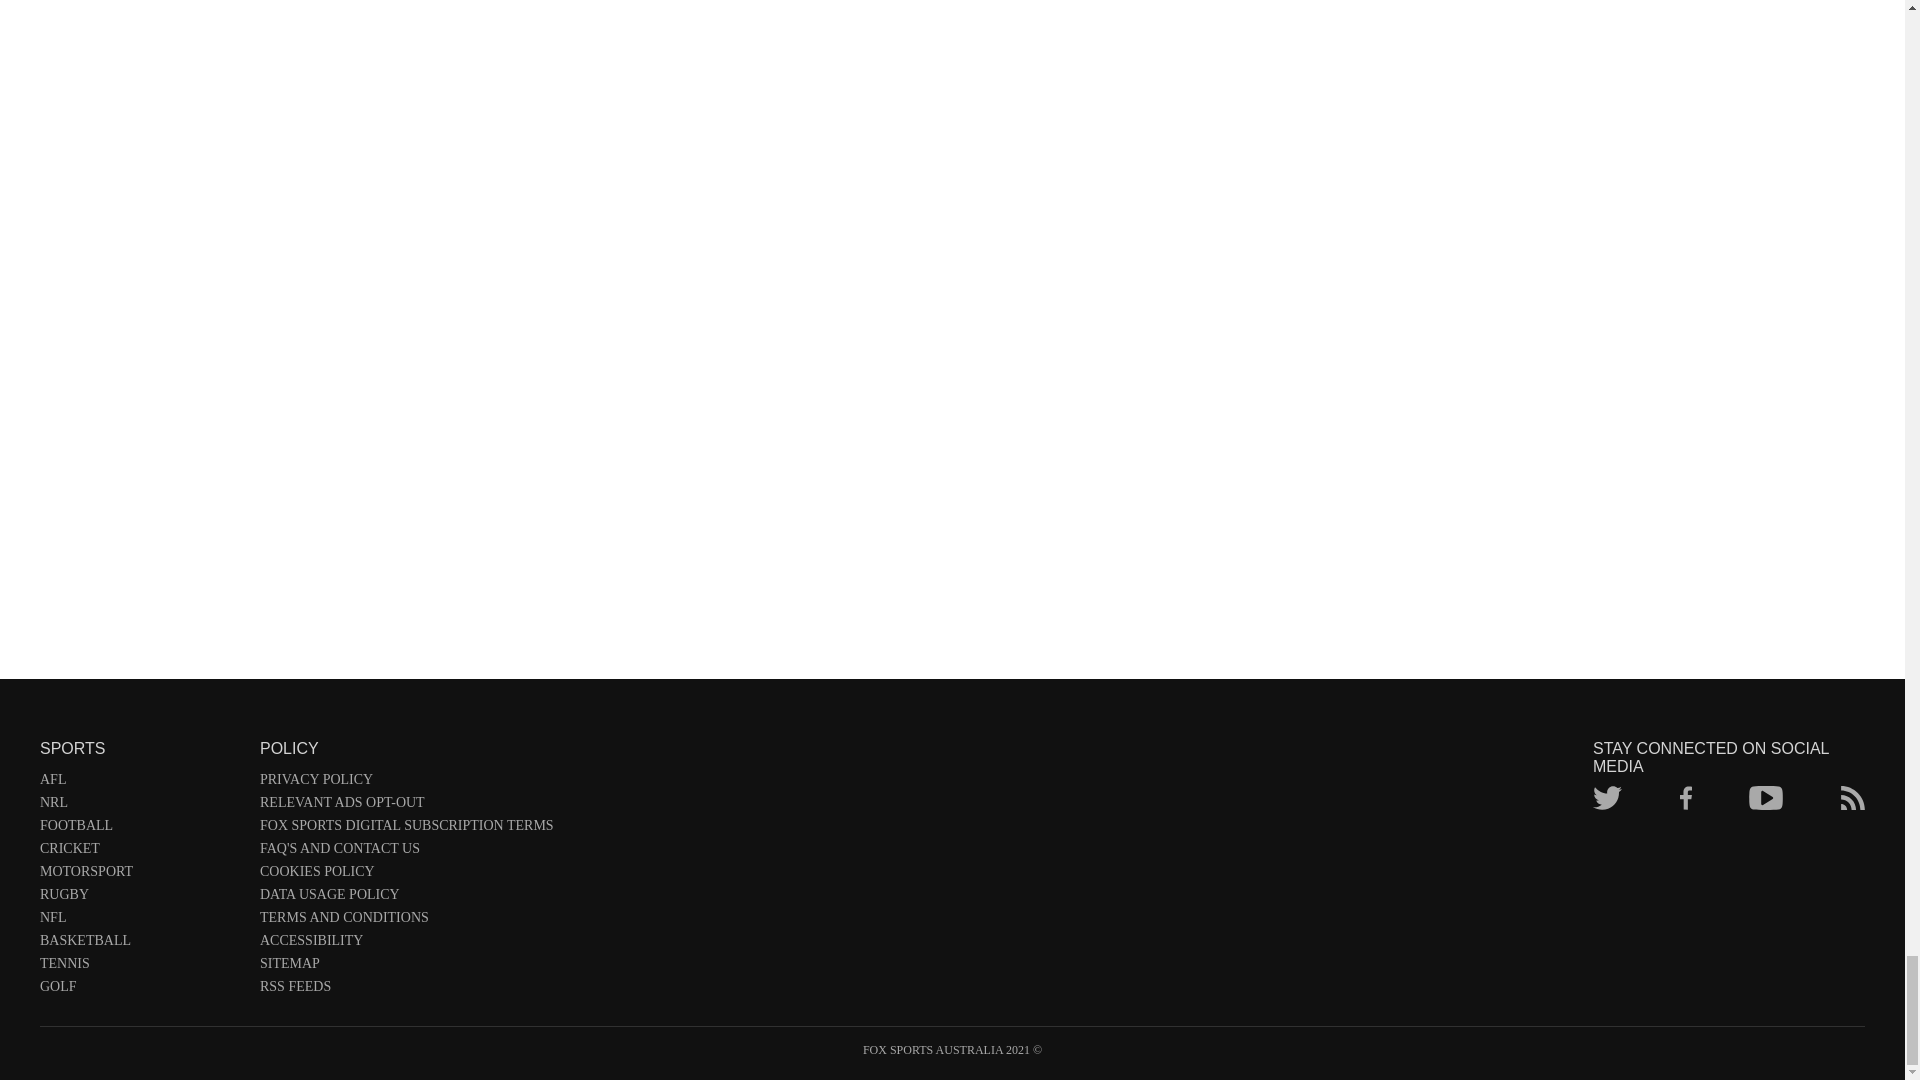  Describe the element at coordinates (140, 829) in the screenshot. I see `FOOTBALL` at that location.